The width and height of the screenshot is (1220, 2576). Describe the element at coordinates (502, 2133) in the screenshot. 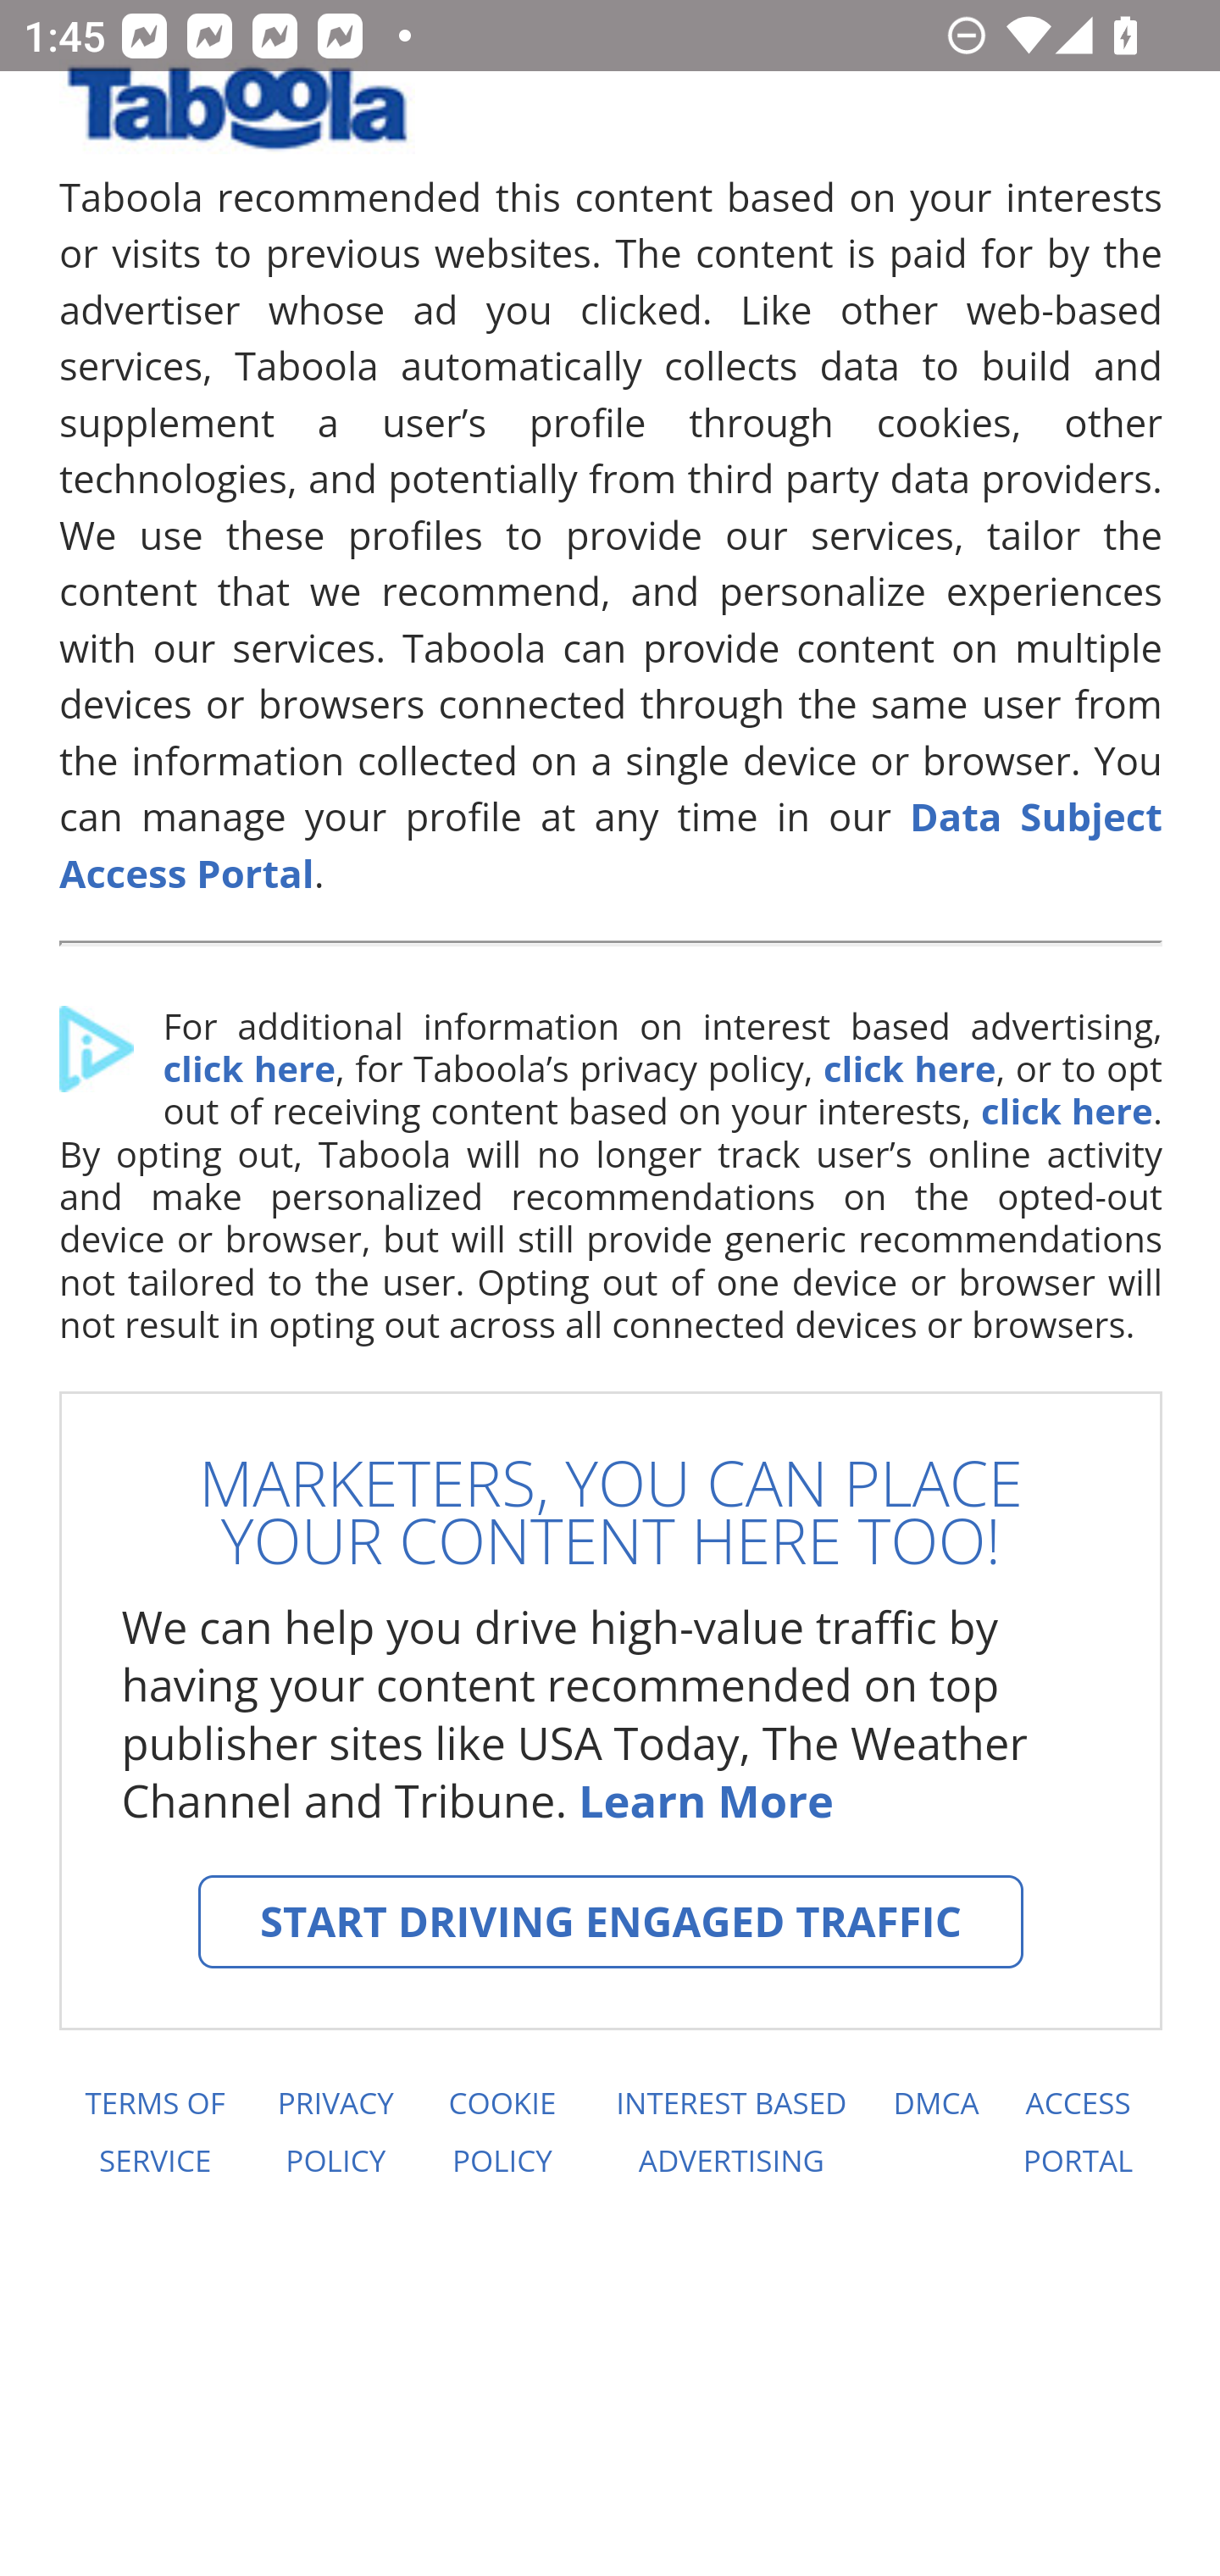

I see `COOKIE POLICY` at that location.